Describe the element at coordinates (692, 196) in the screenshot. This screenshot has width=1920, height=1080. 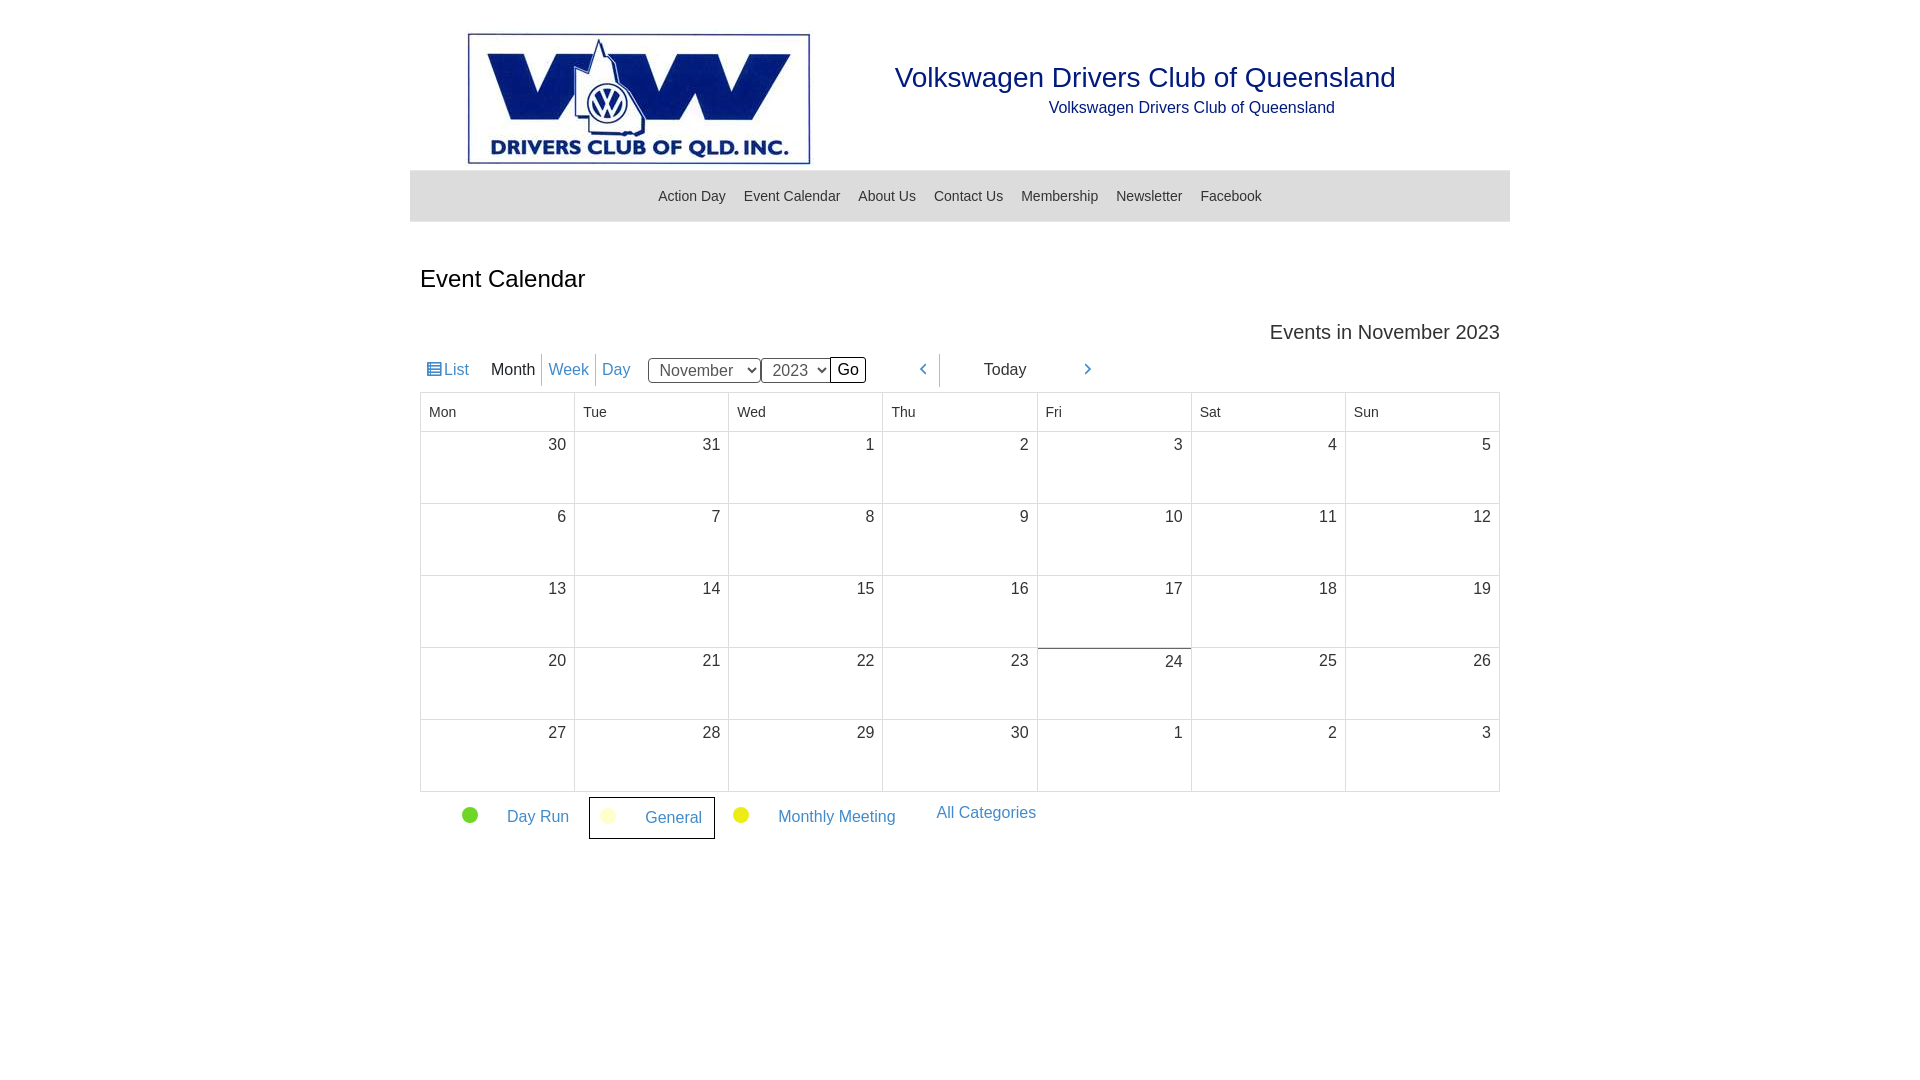
I see `Action Day` at that location.